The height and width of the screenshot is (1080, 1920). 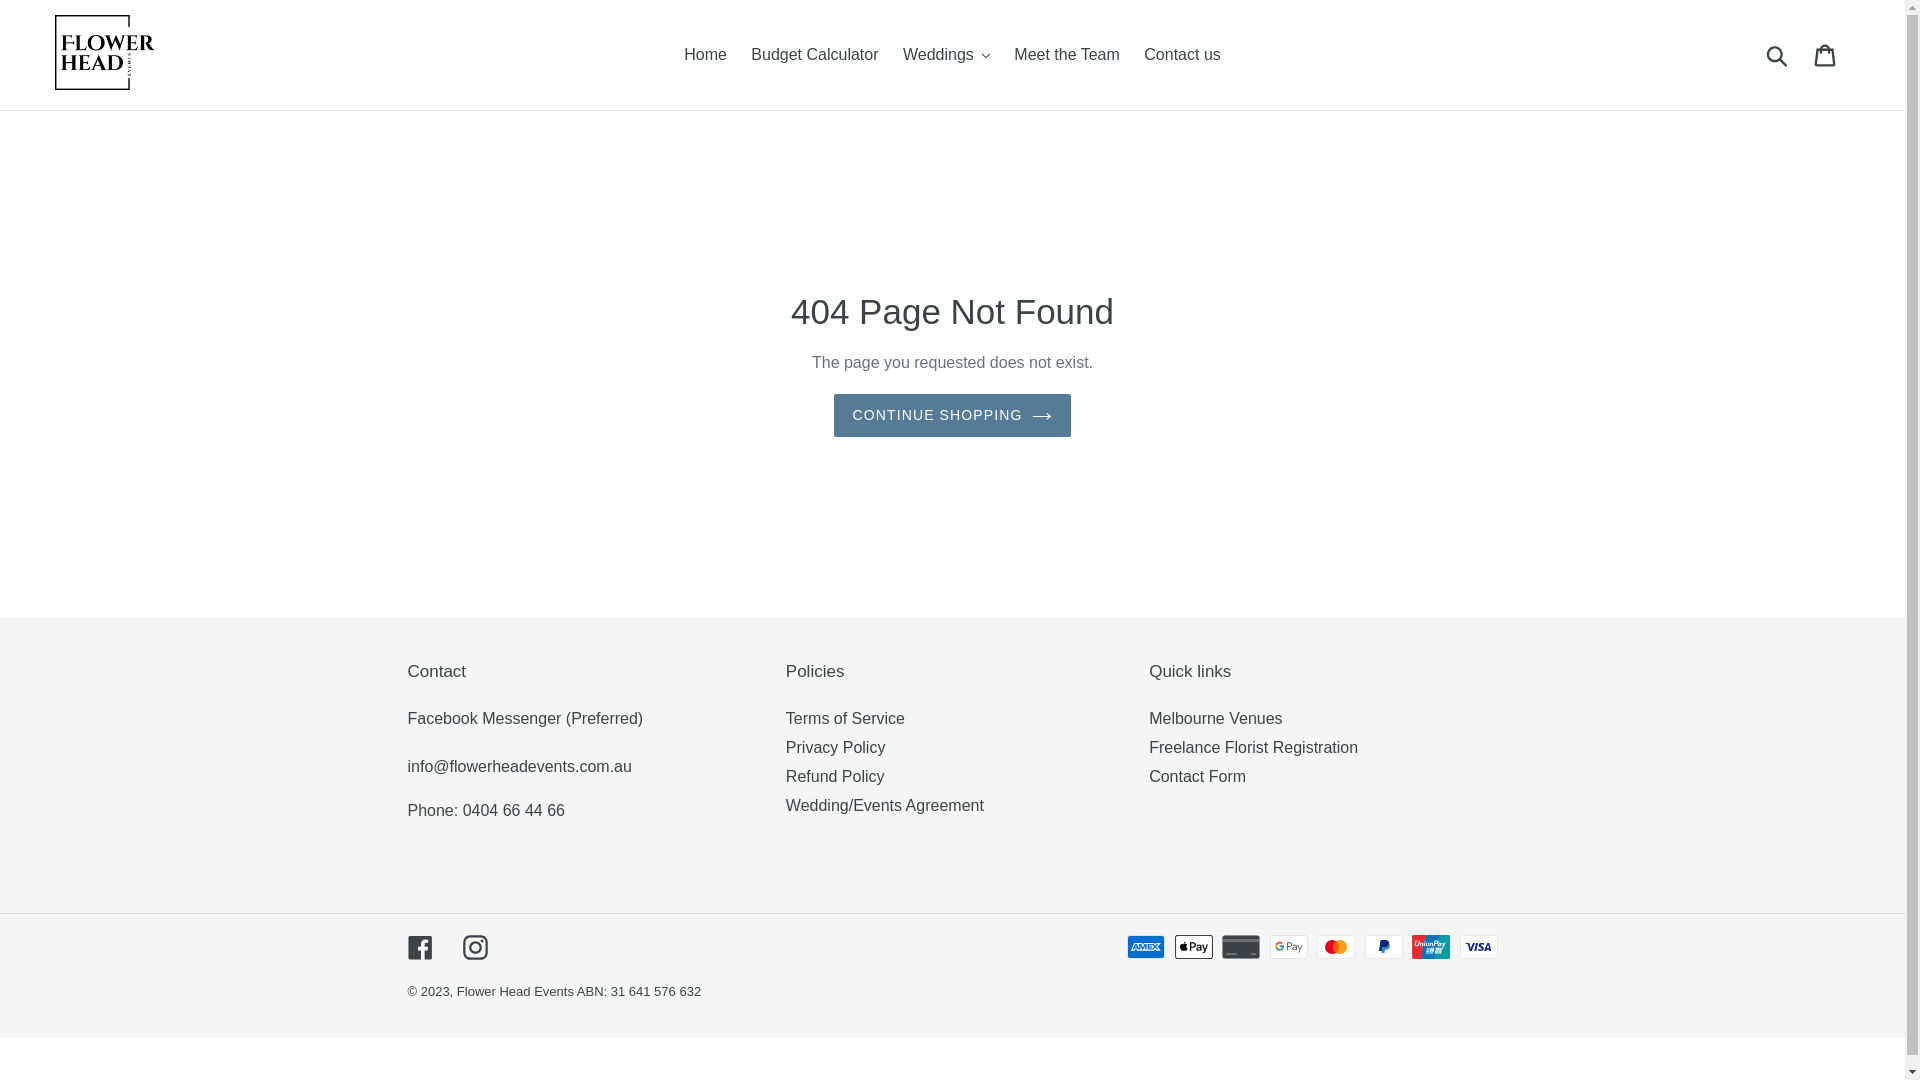 What do you see at coordinates (517, 992) in the screenshot?
I see `Flower Head Events` at bounding box center [517, 992].